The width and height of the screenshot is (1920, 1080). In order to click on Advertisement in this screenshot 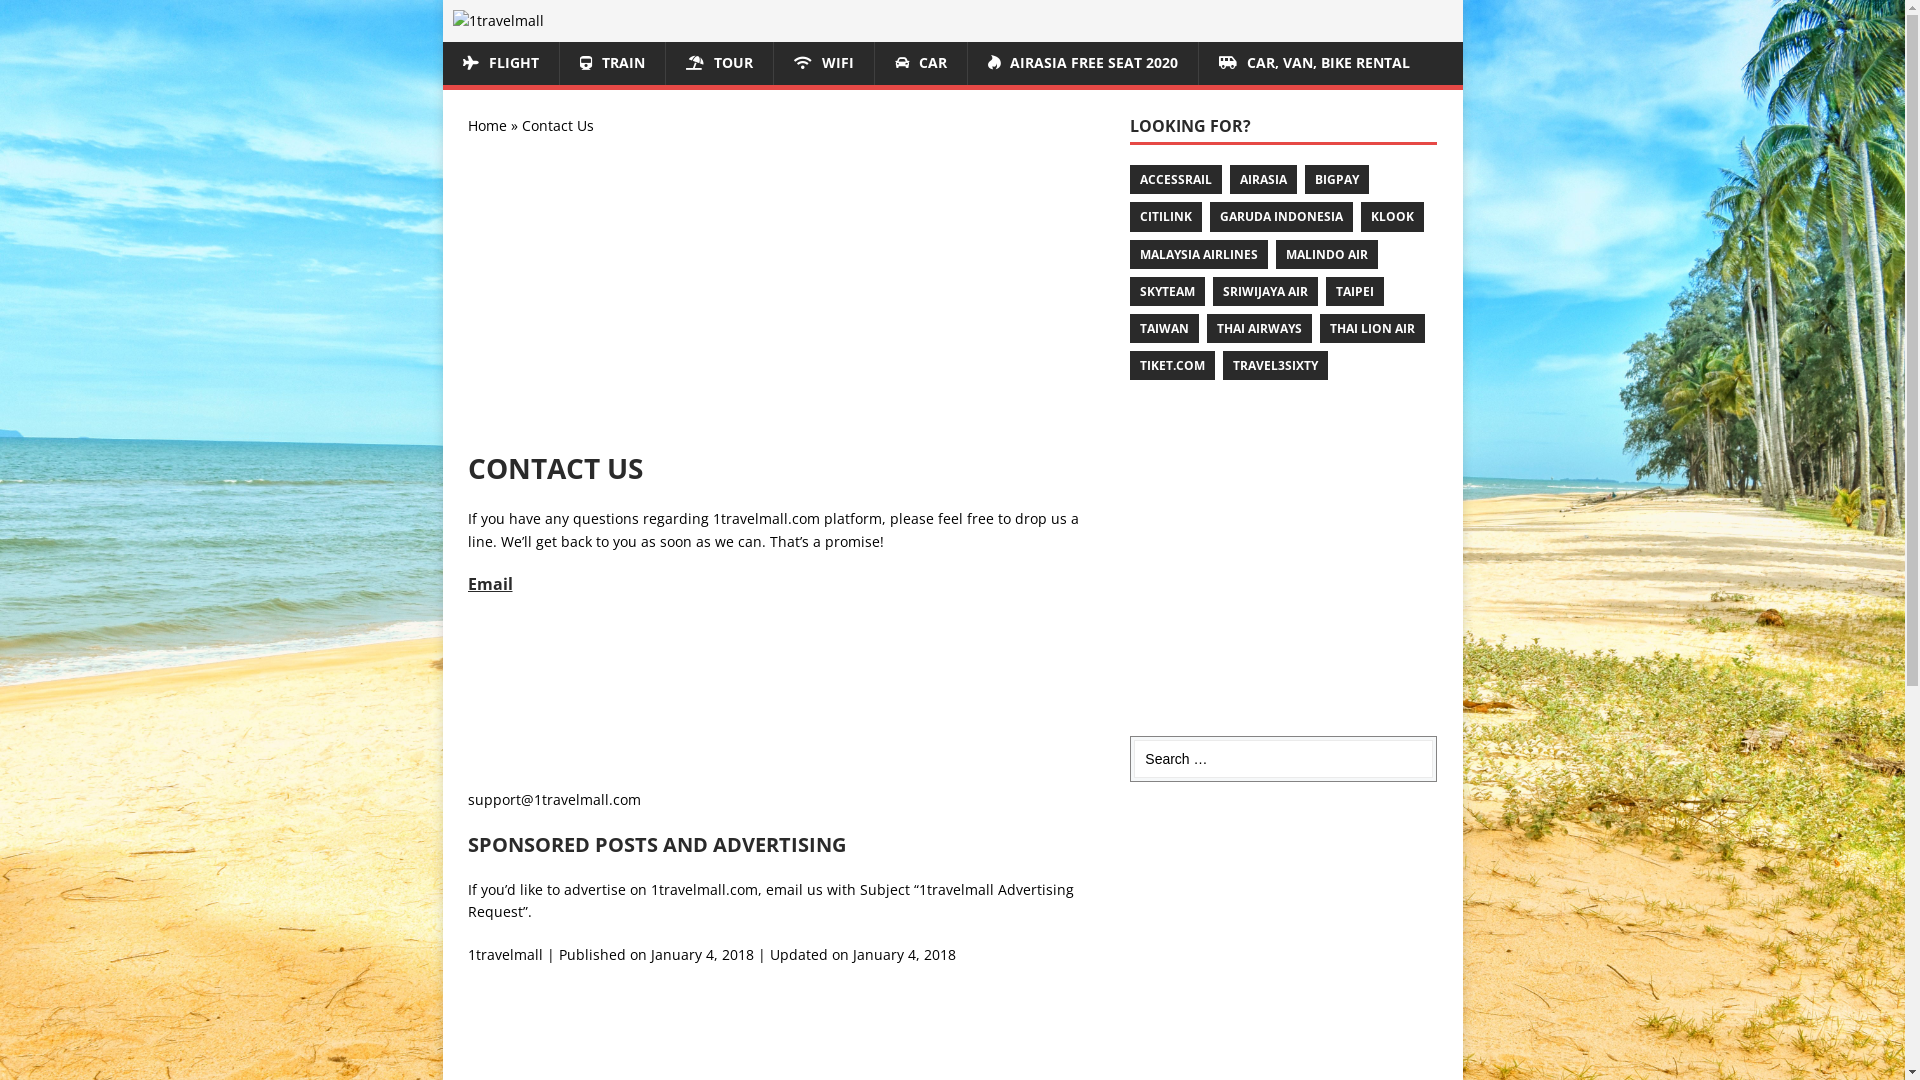, I will do `click(788, 299)`.